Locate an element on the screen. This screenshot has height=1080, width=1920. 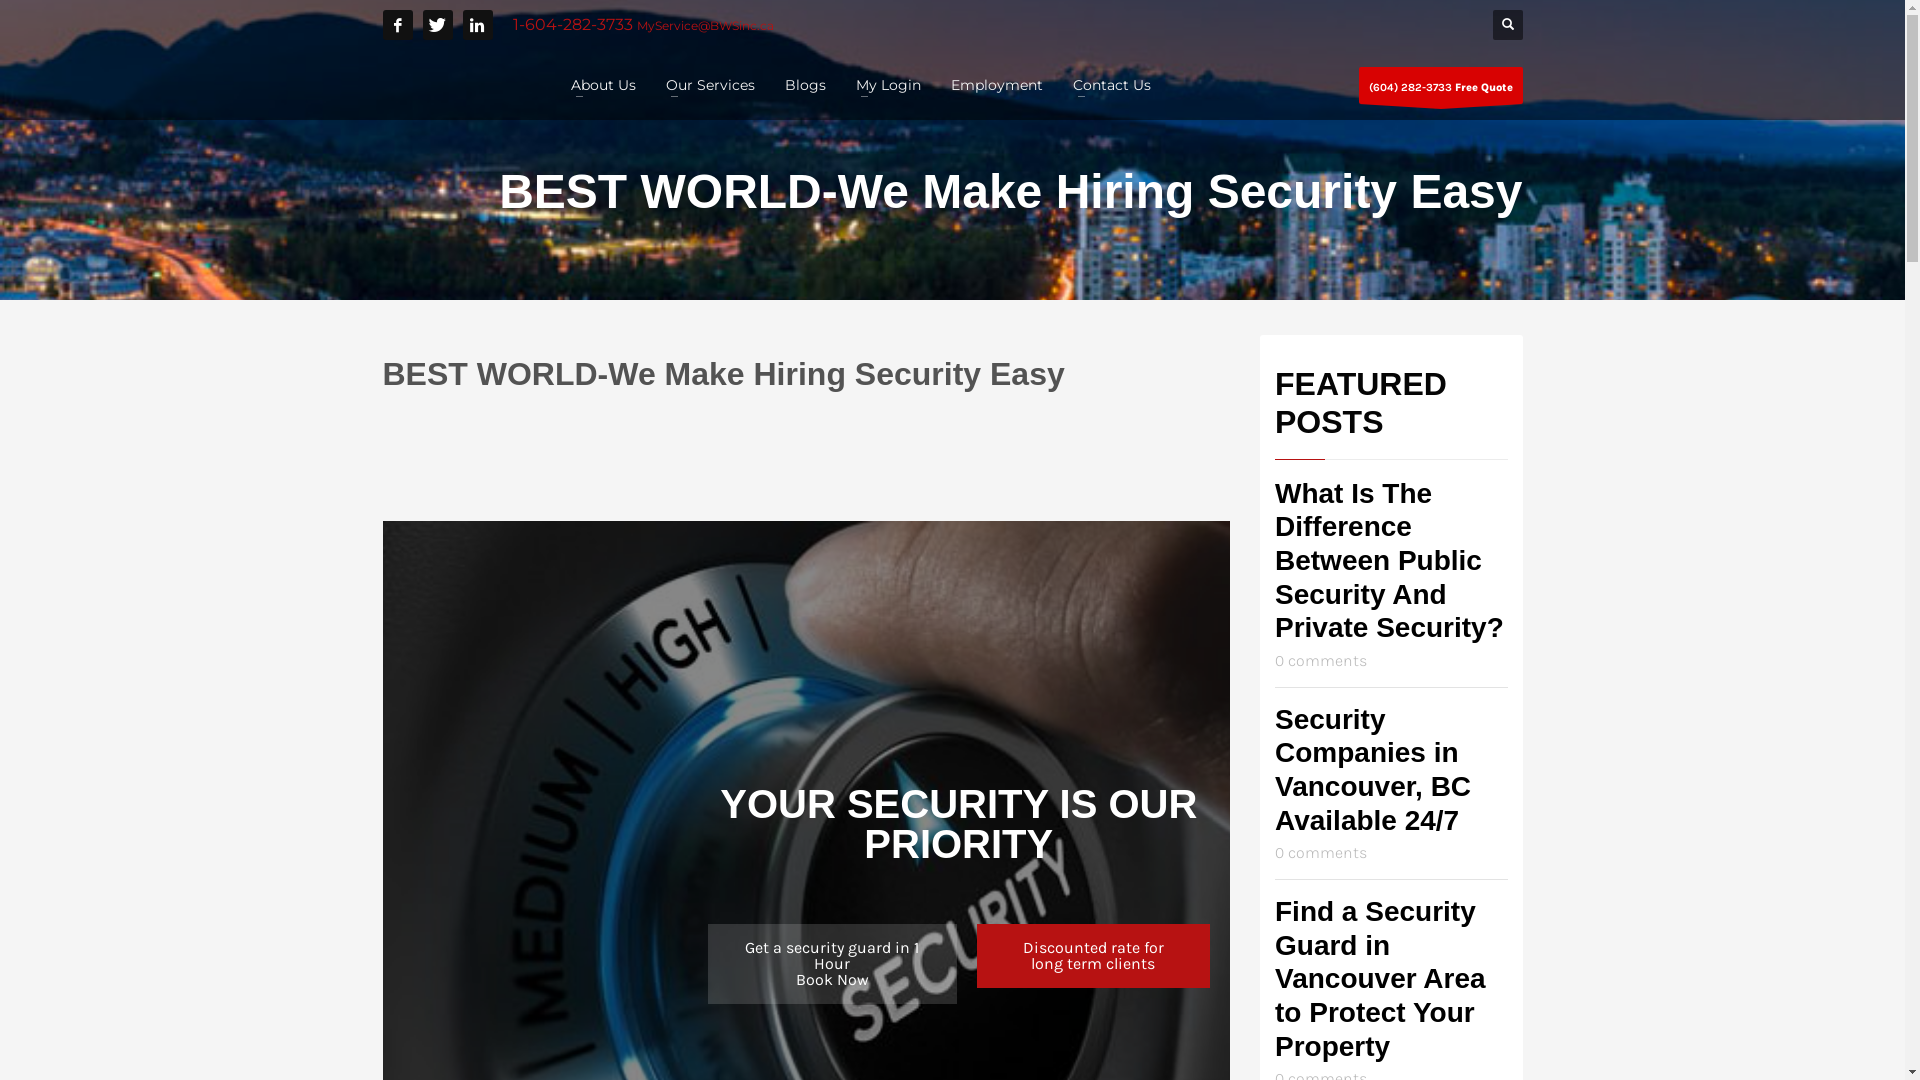
Our Services is located at coordinates (710, 85).